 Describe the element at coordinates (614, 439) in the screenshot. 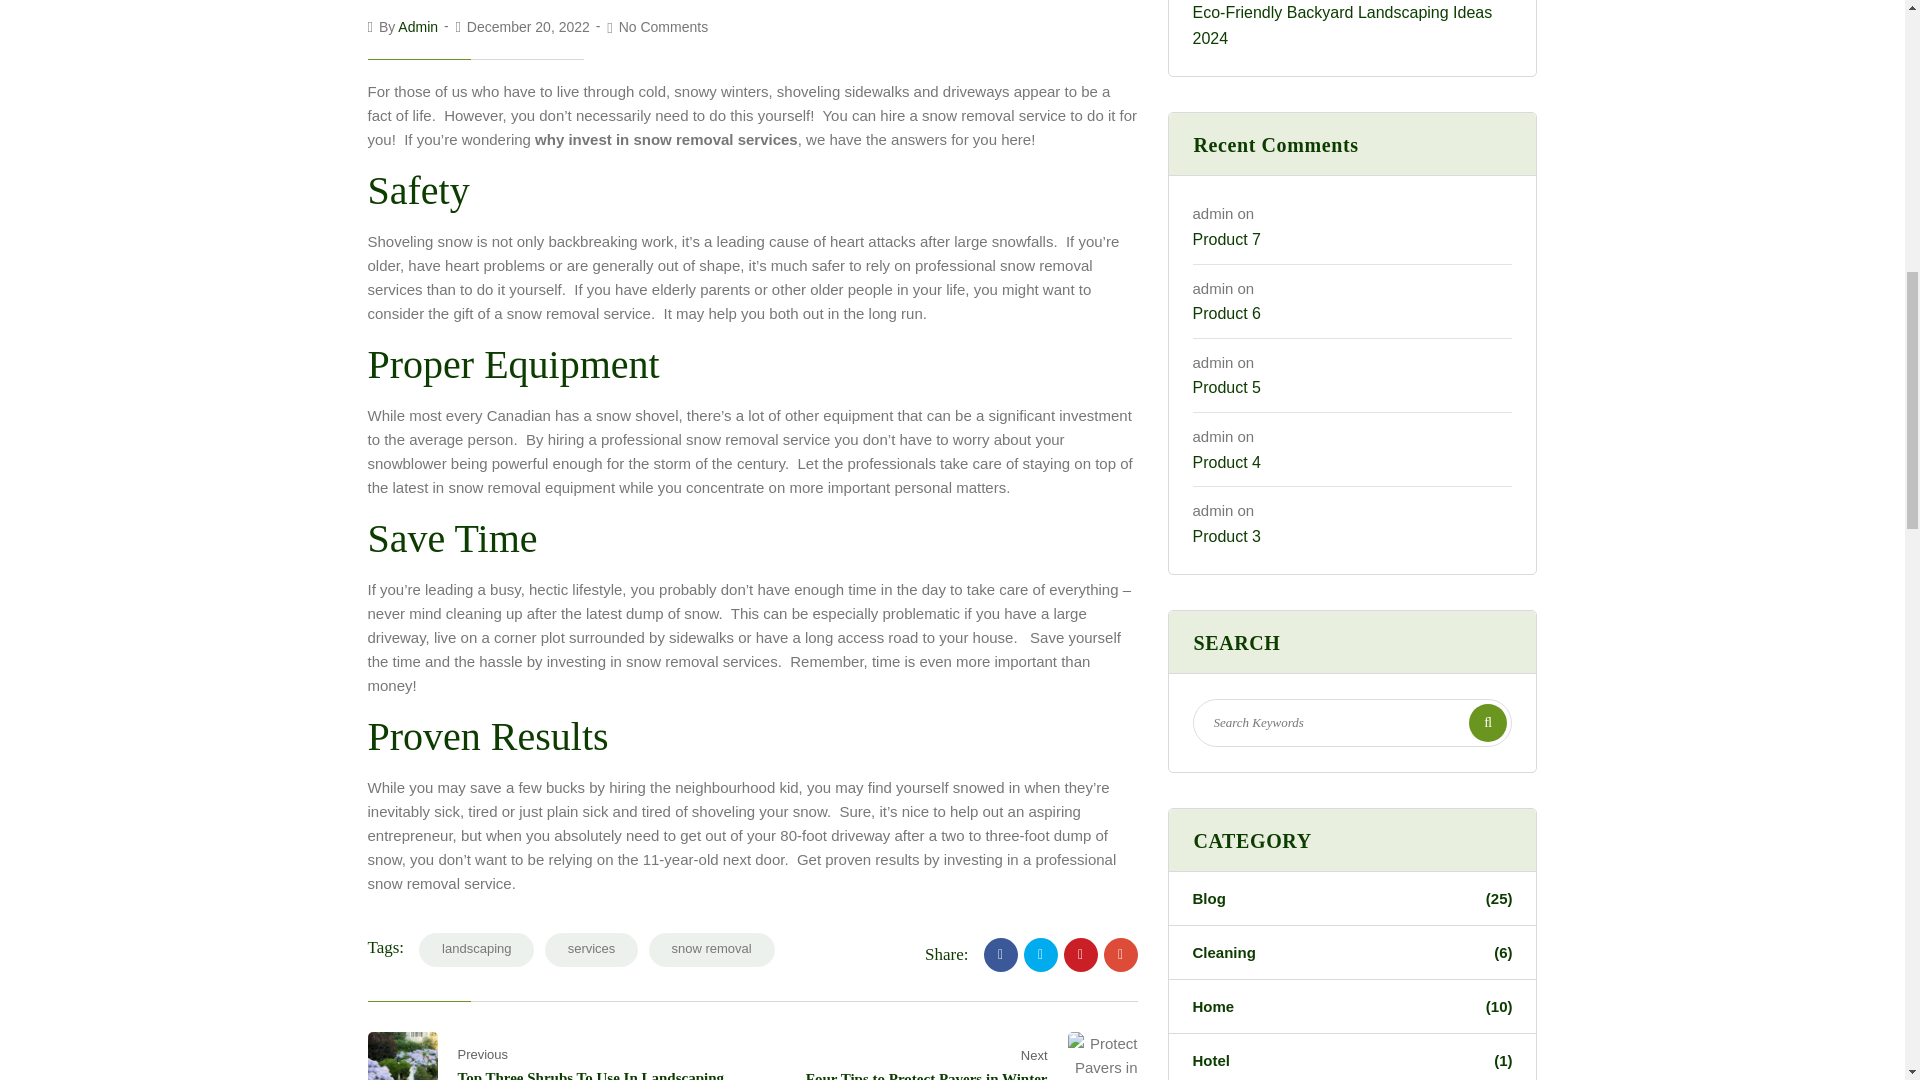

I see `hiring a professional` at that location.